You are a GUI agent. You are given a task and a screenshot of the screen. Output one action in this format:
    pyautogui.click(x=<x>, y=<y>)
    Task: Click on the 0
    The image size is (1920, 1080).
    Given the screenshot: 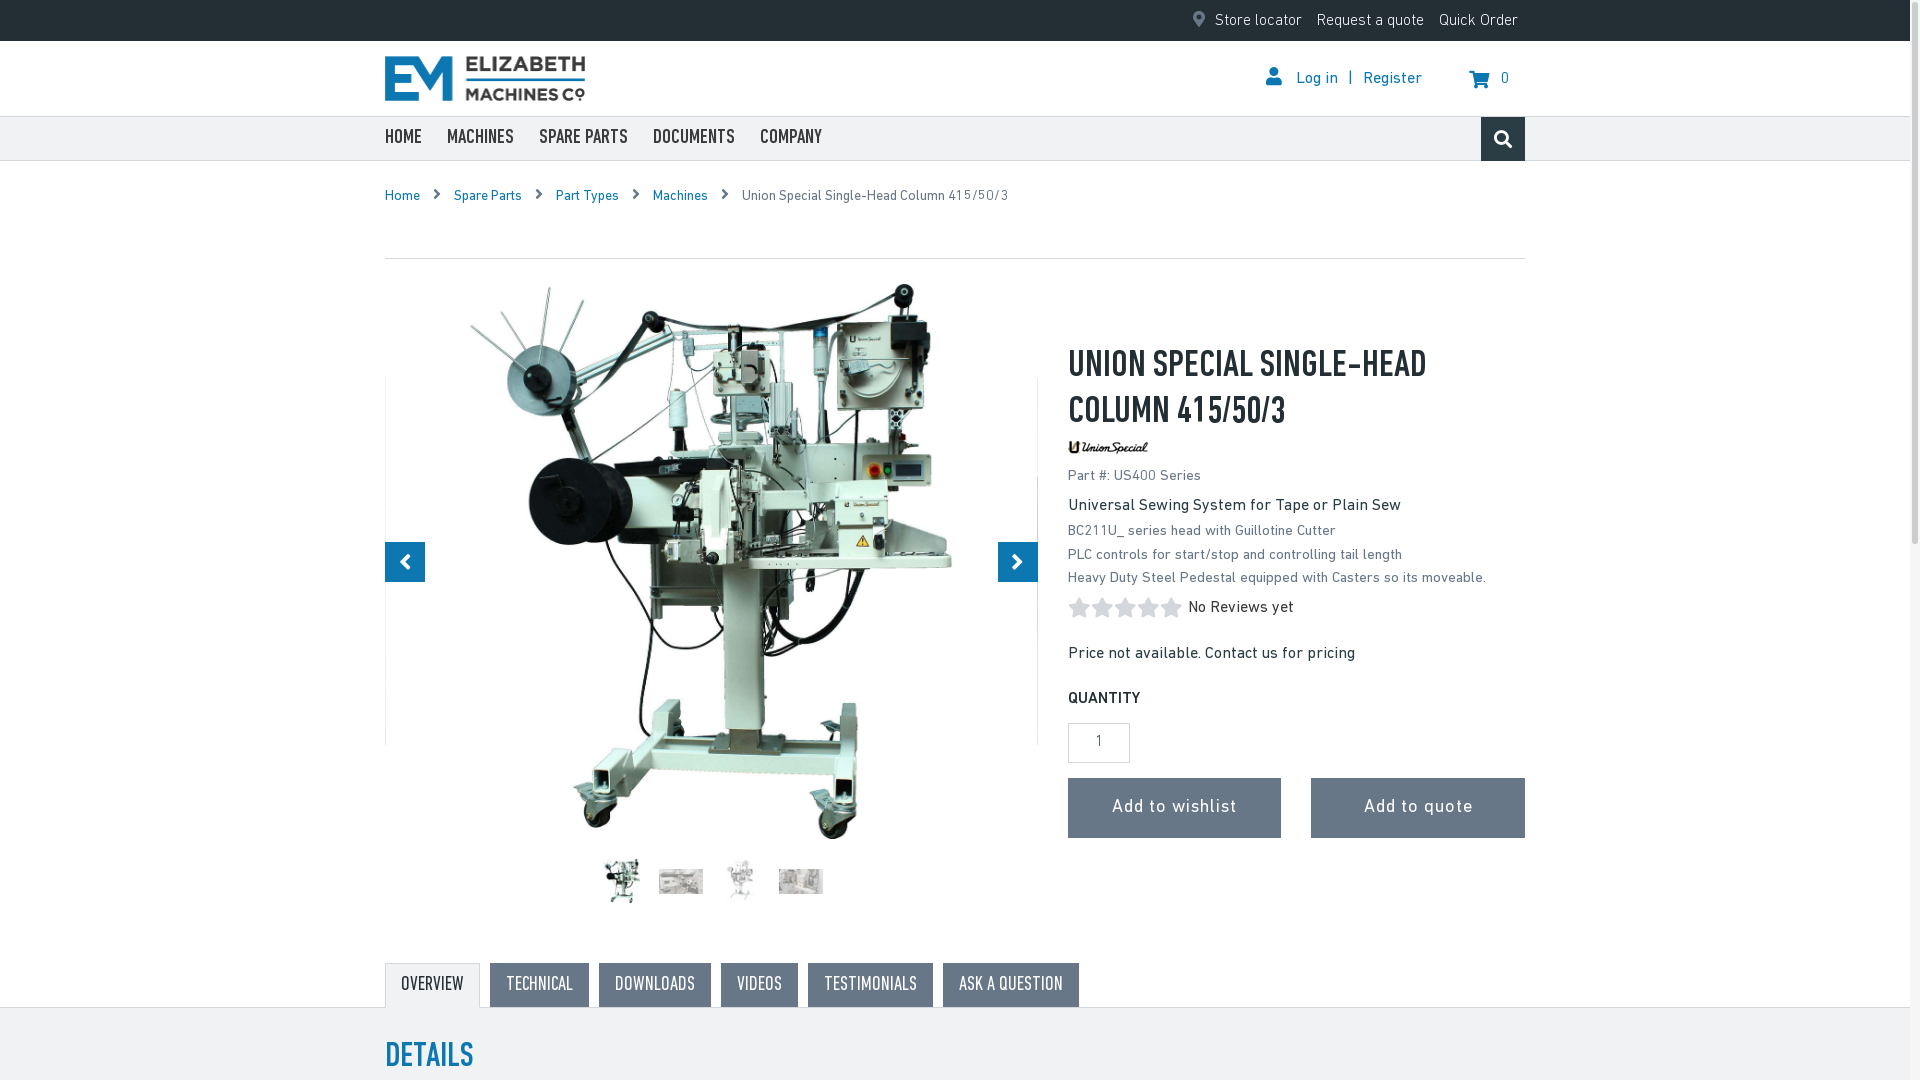 What is the action you would take?
    pyautogui.click(x=1491, y=78)
    